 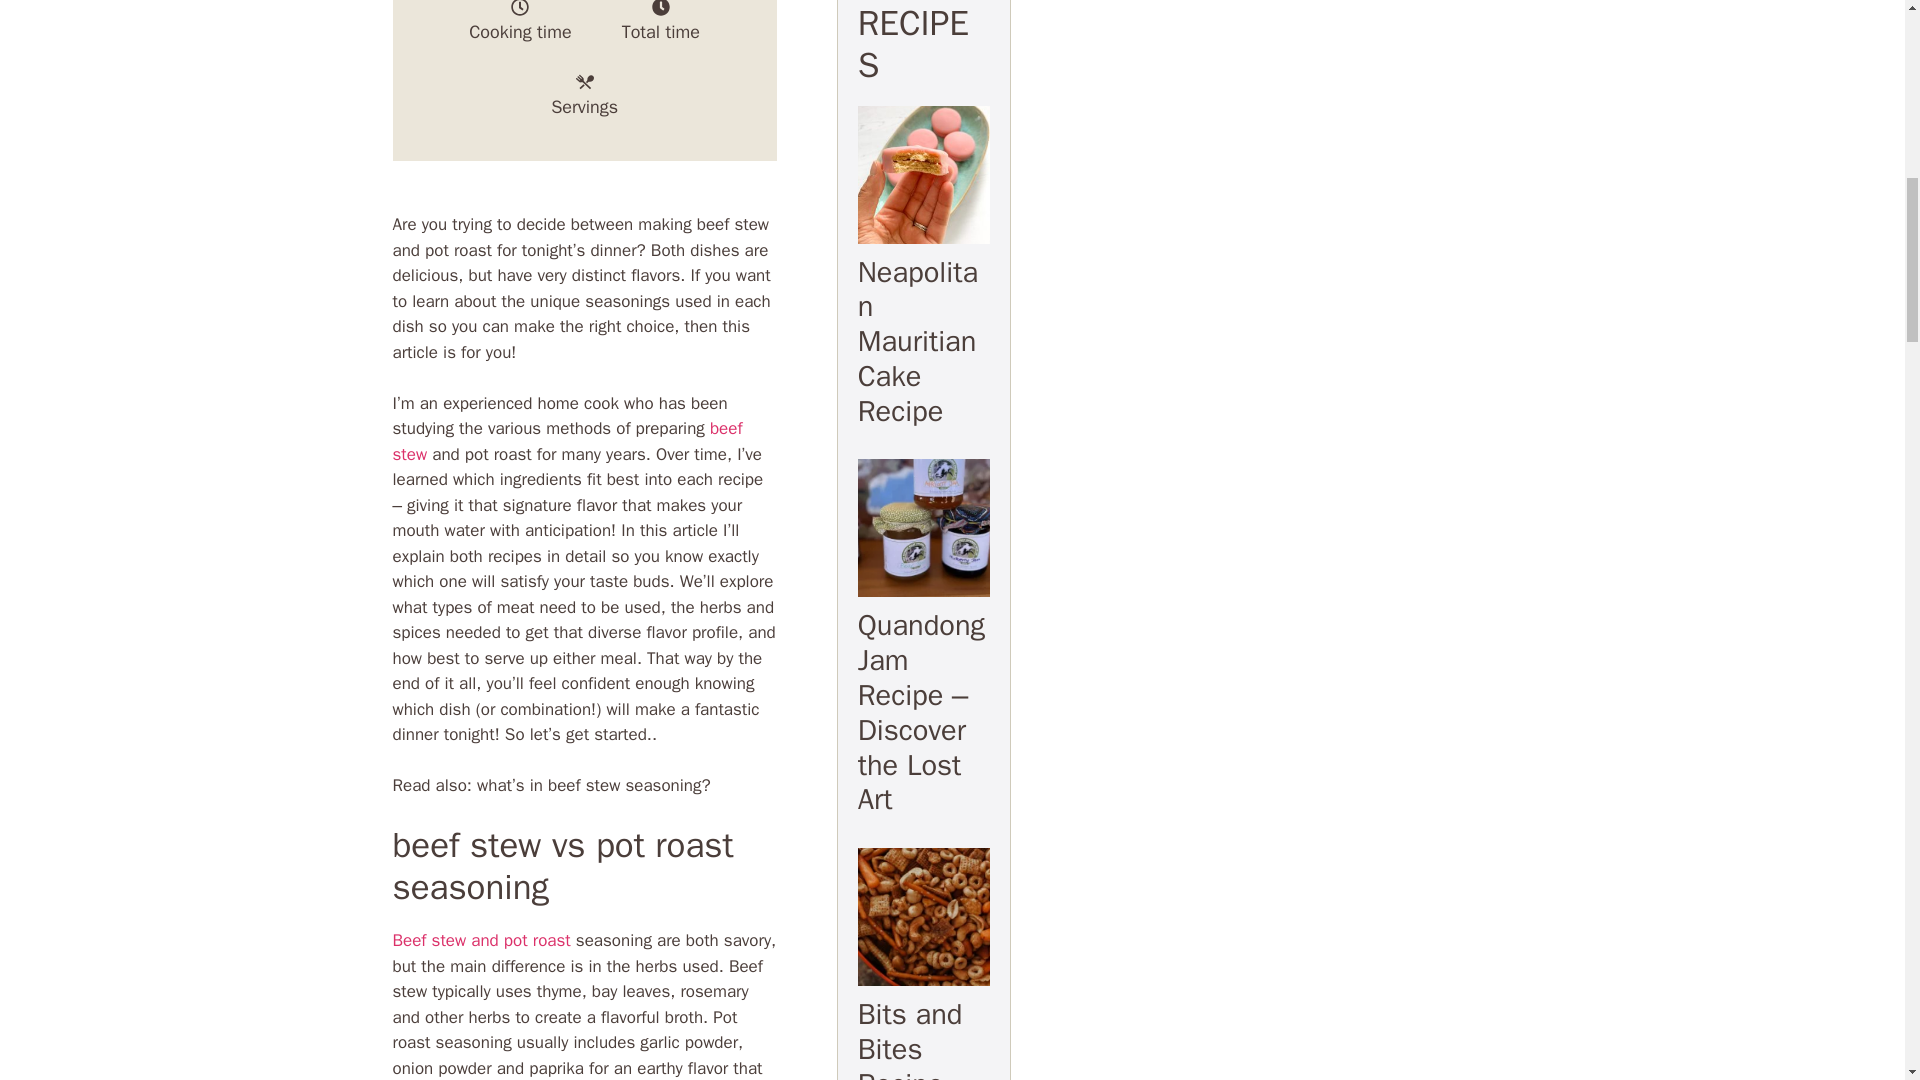 What do you see at coordinates (910, 1038) in the screenshot?
I see `Bits and Bites Recipe` at bounding box center [910, 1038].